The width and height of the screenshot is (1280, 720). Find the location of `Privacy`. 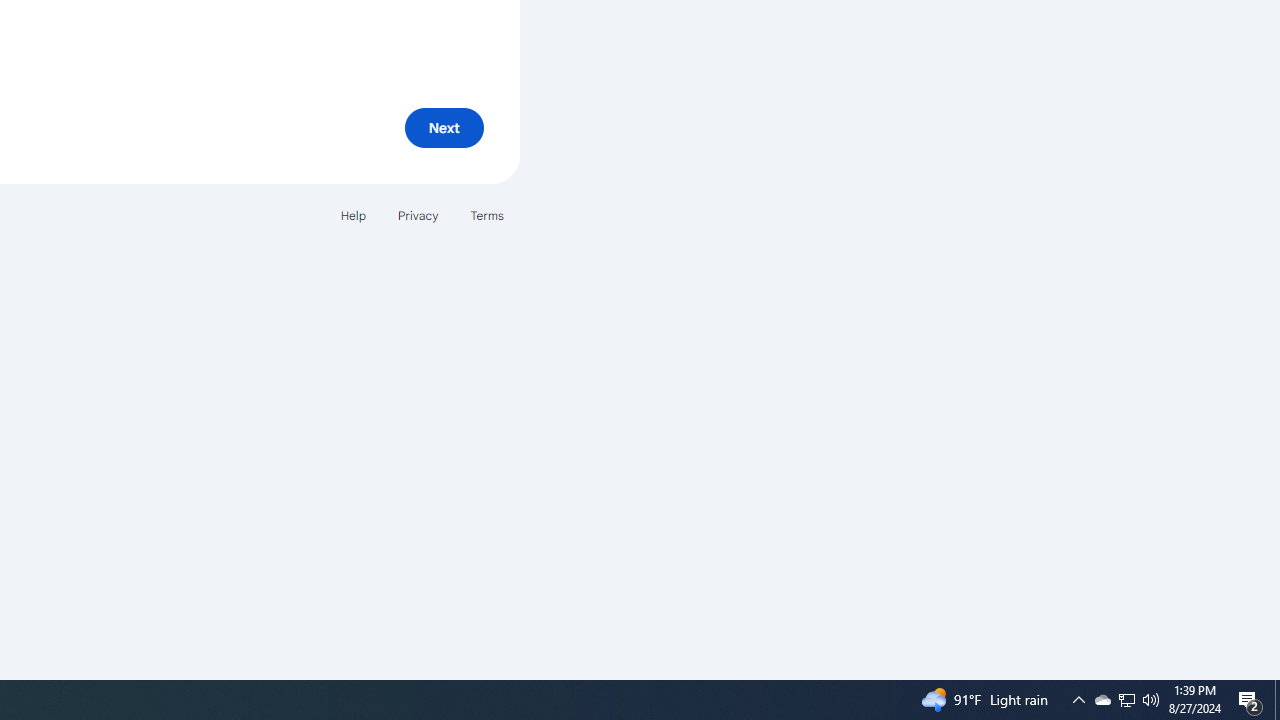

Privacy is located at coordinates (418, 214).